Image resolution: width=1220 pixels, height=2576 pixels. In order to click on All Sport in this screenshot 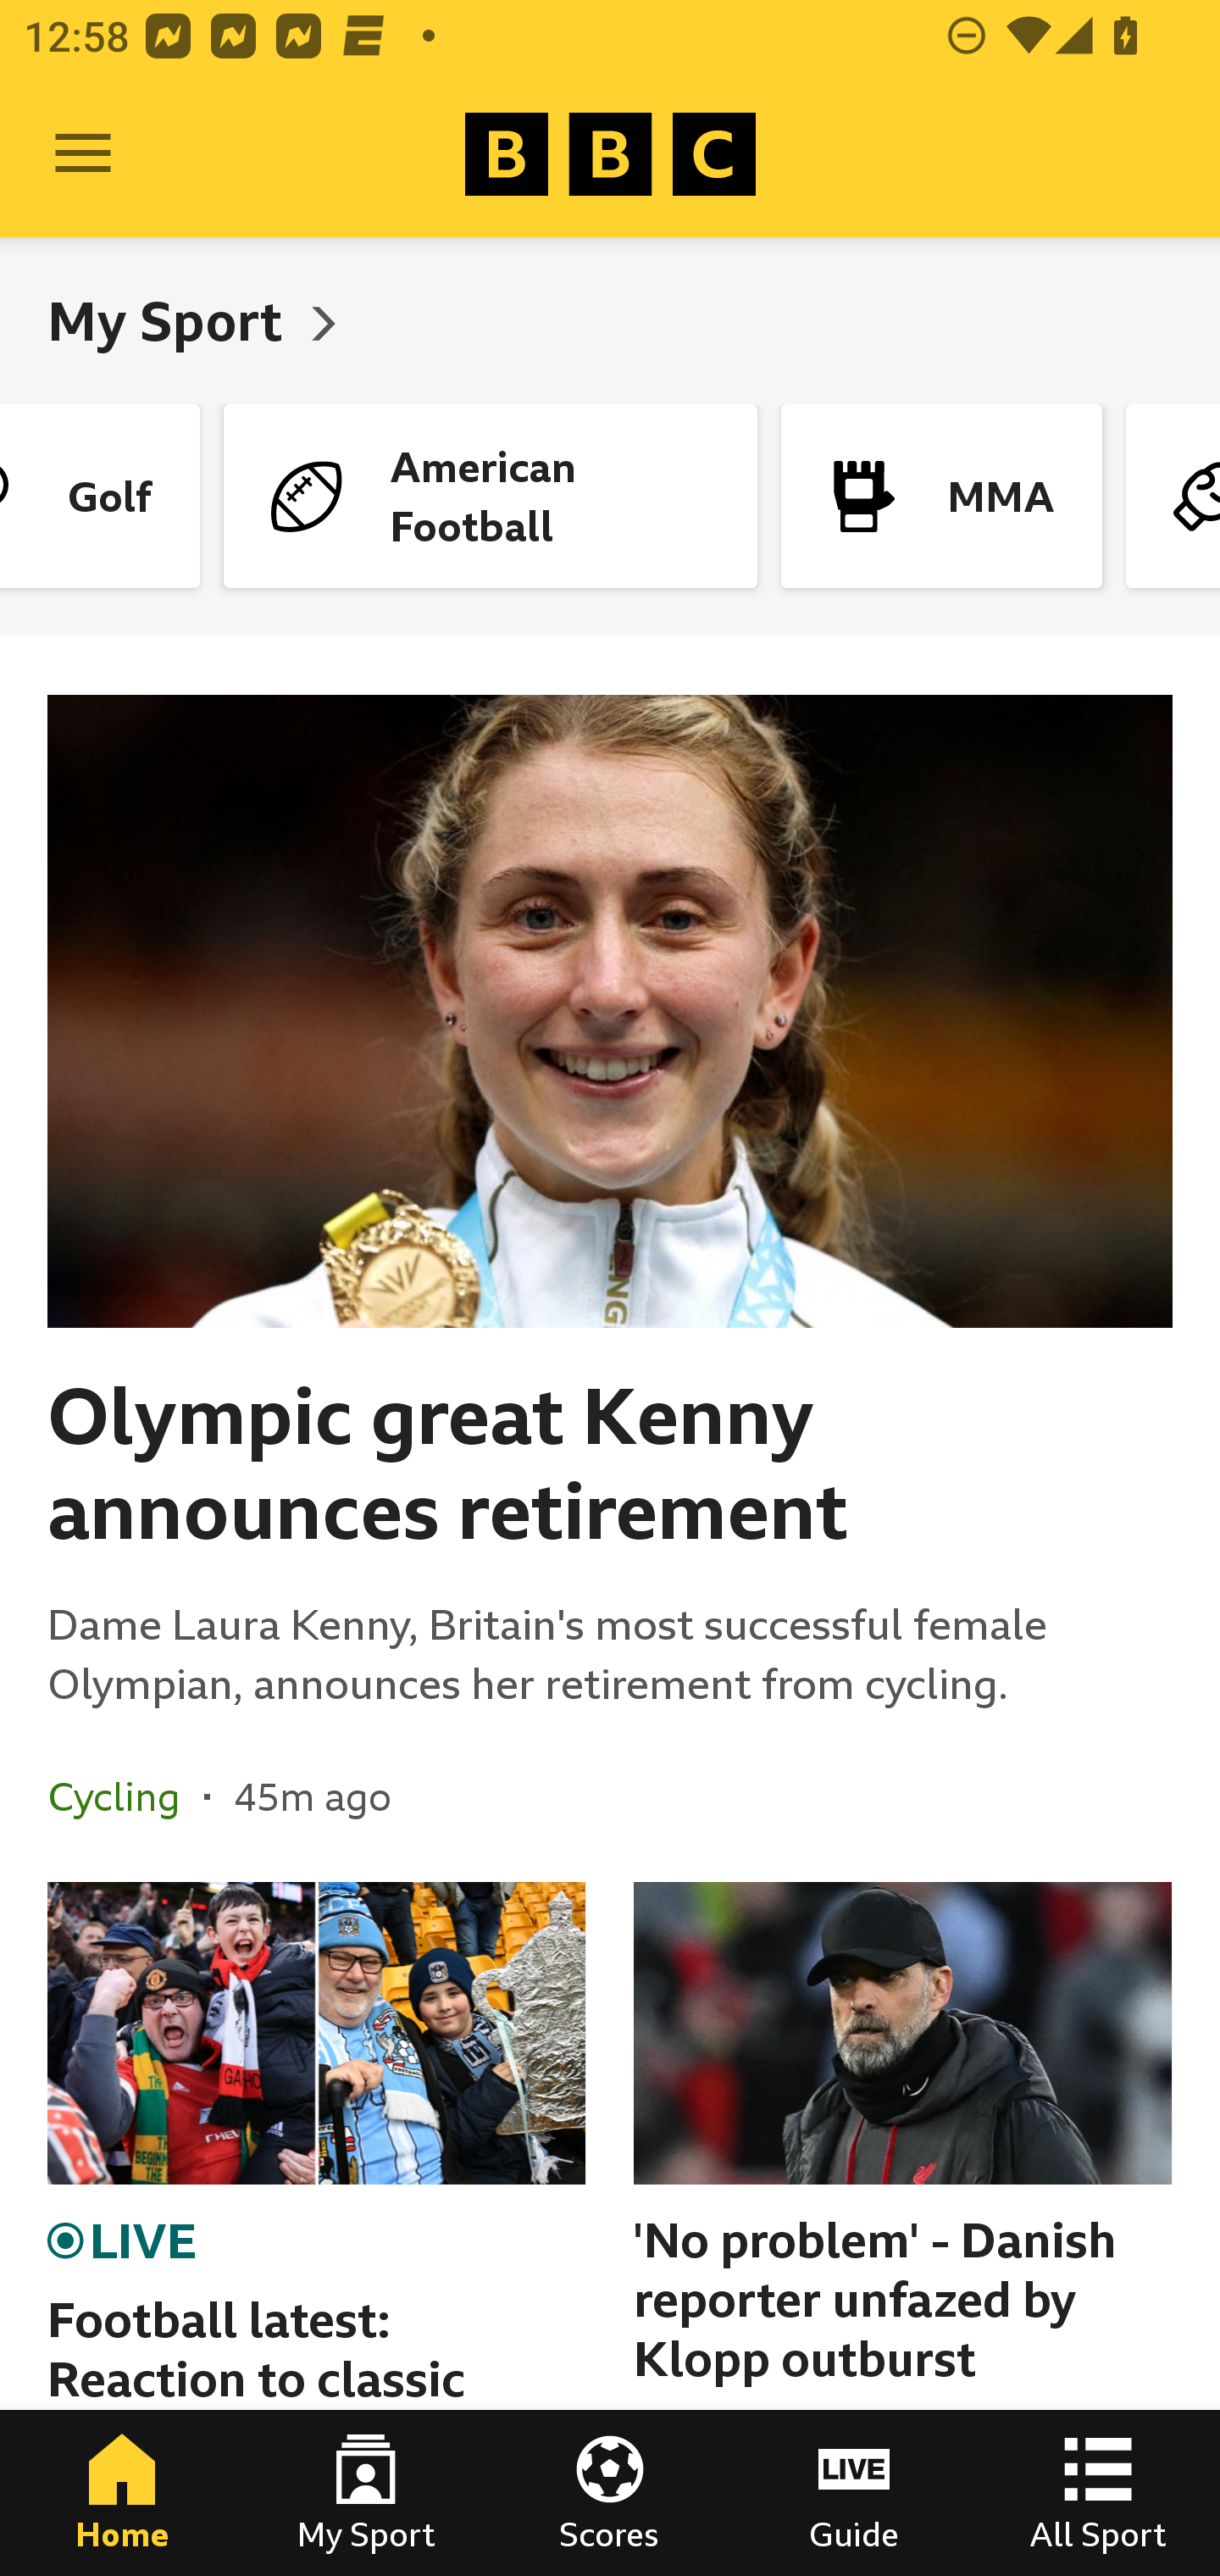, I will do `click(1098, 2493)`.